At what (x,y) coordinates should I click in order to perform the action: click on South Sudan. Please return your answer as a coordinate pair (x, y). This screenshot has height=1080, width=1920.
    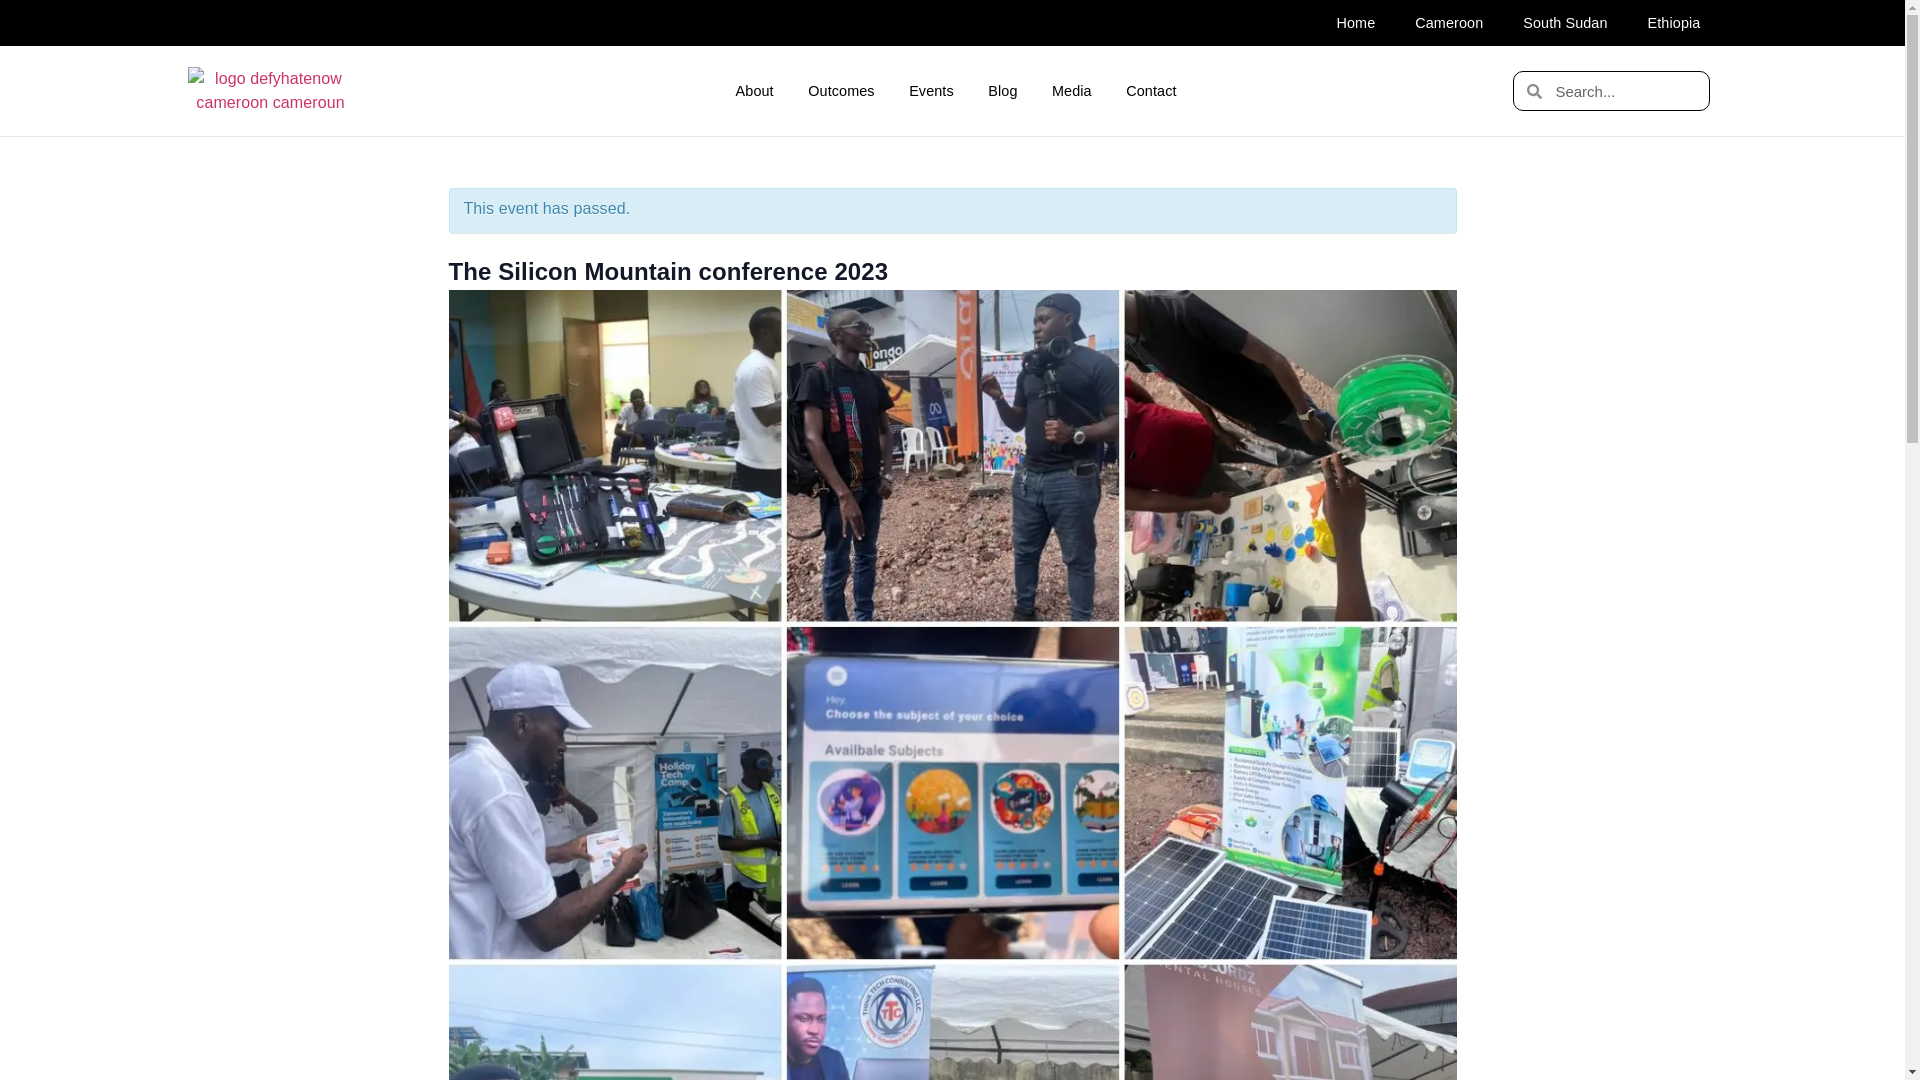
    Looking at the image, I should click on (1564, 23).